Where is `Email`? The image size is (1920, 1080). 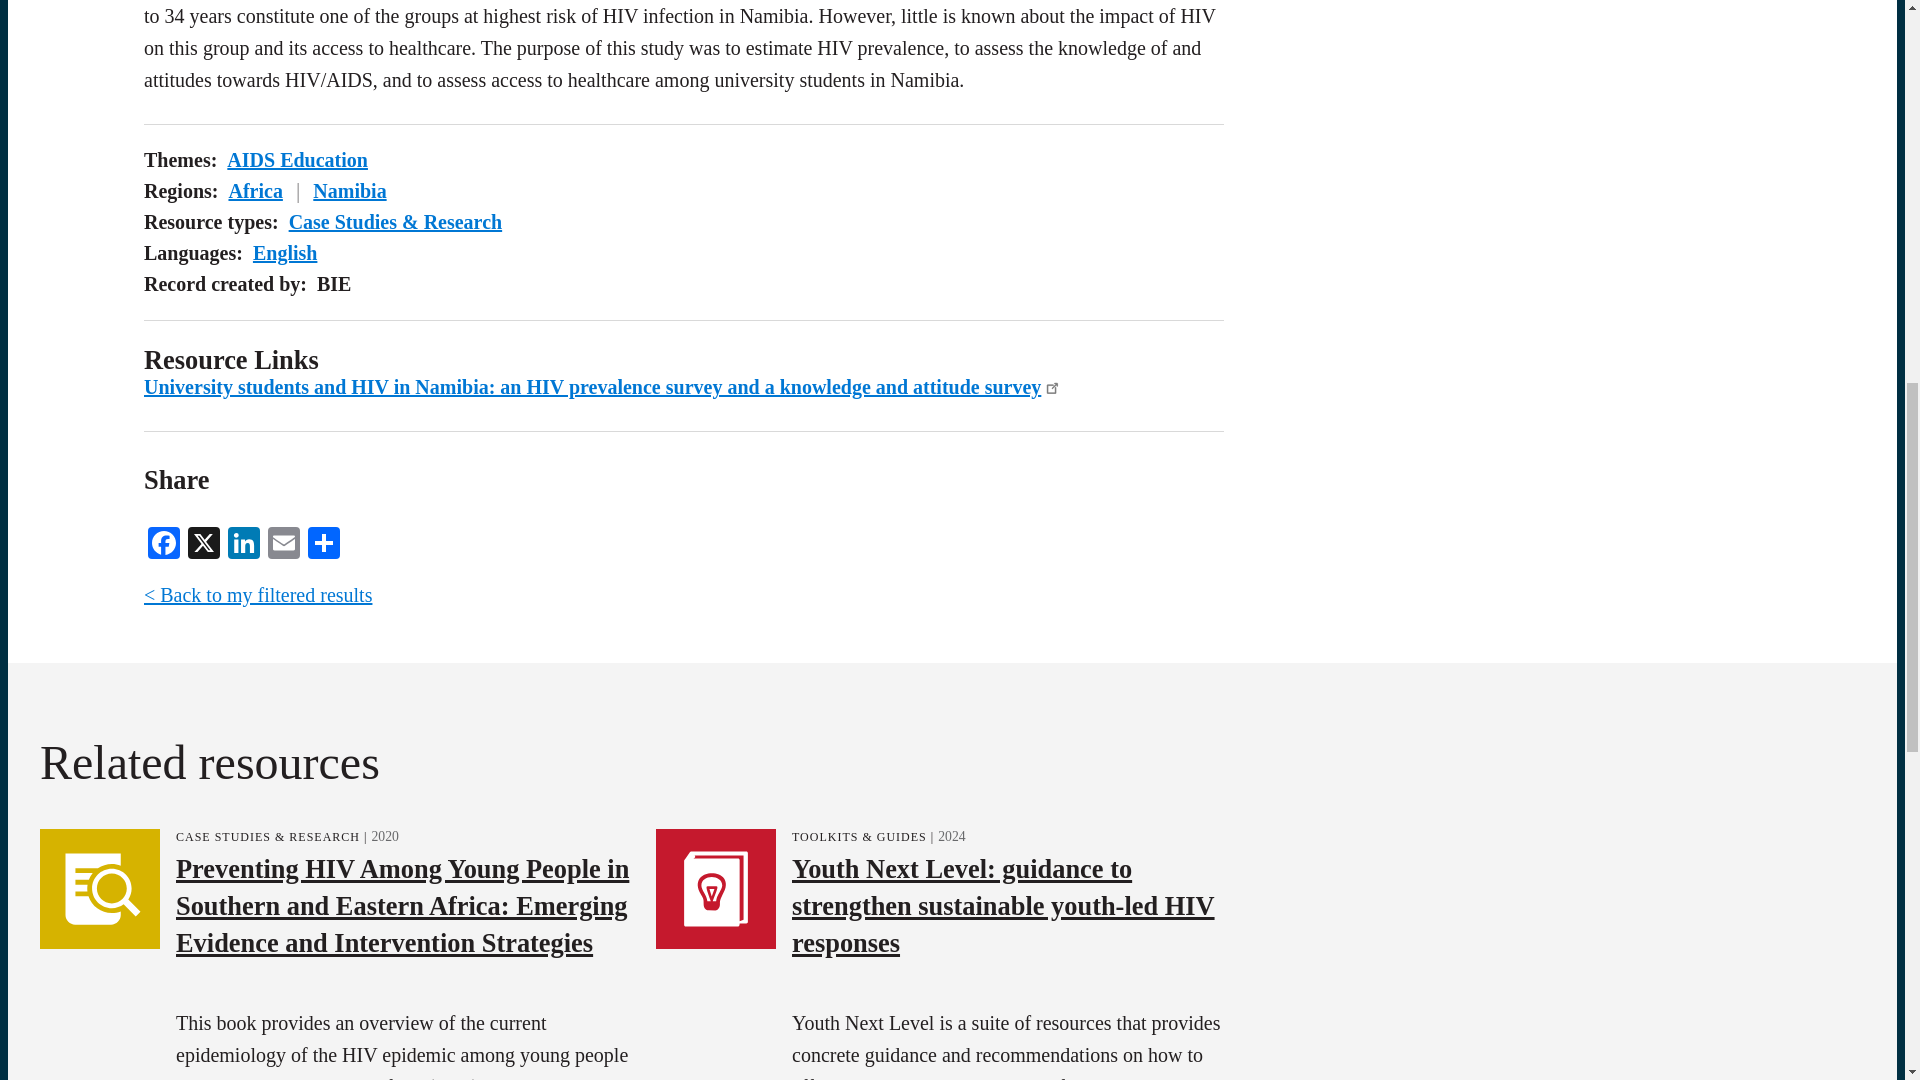 Email is located at coordinates (284, 540).